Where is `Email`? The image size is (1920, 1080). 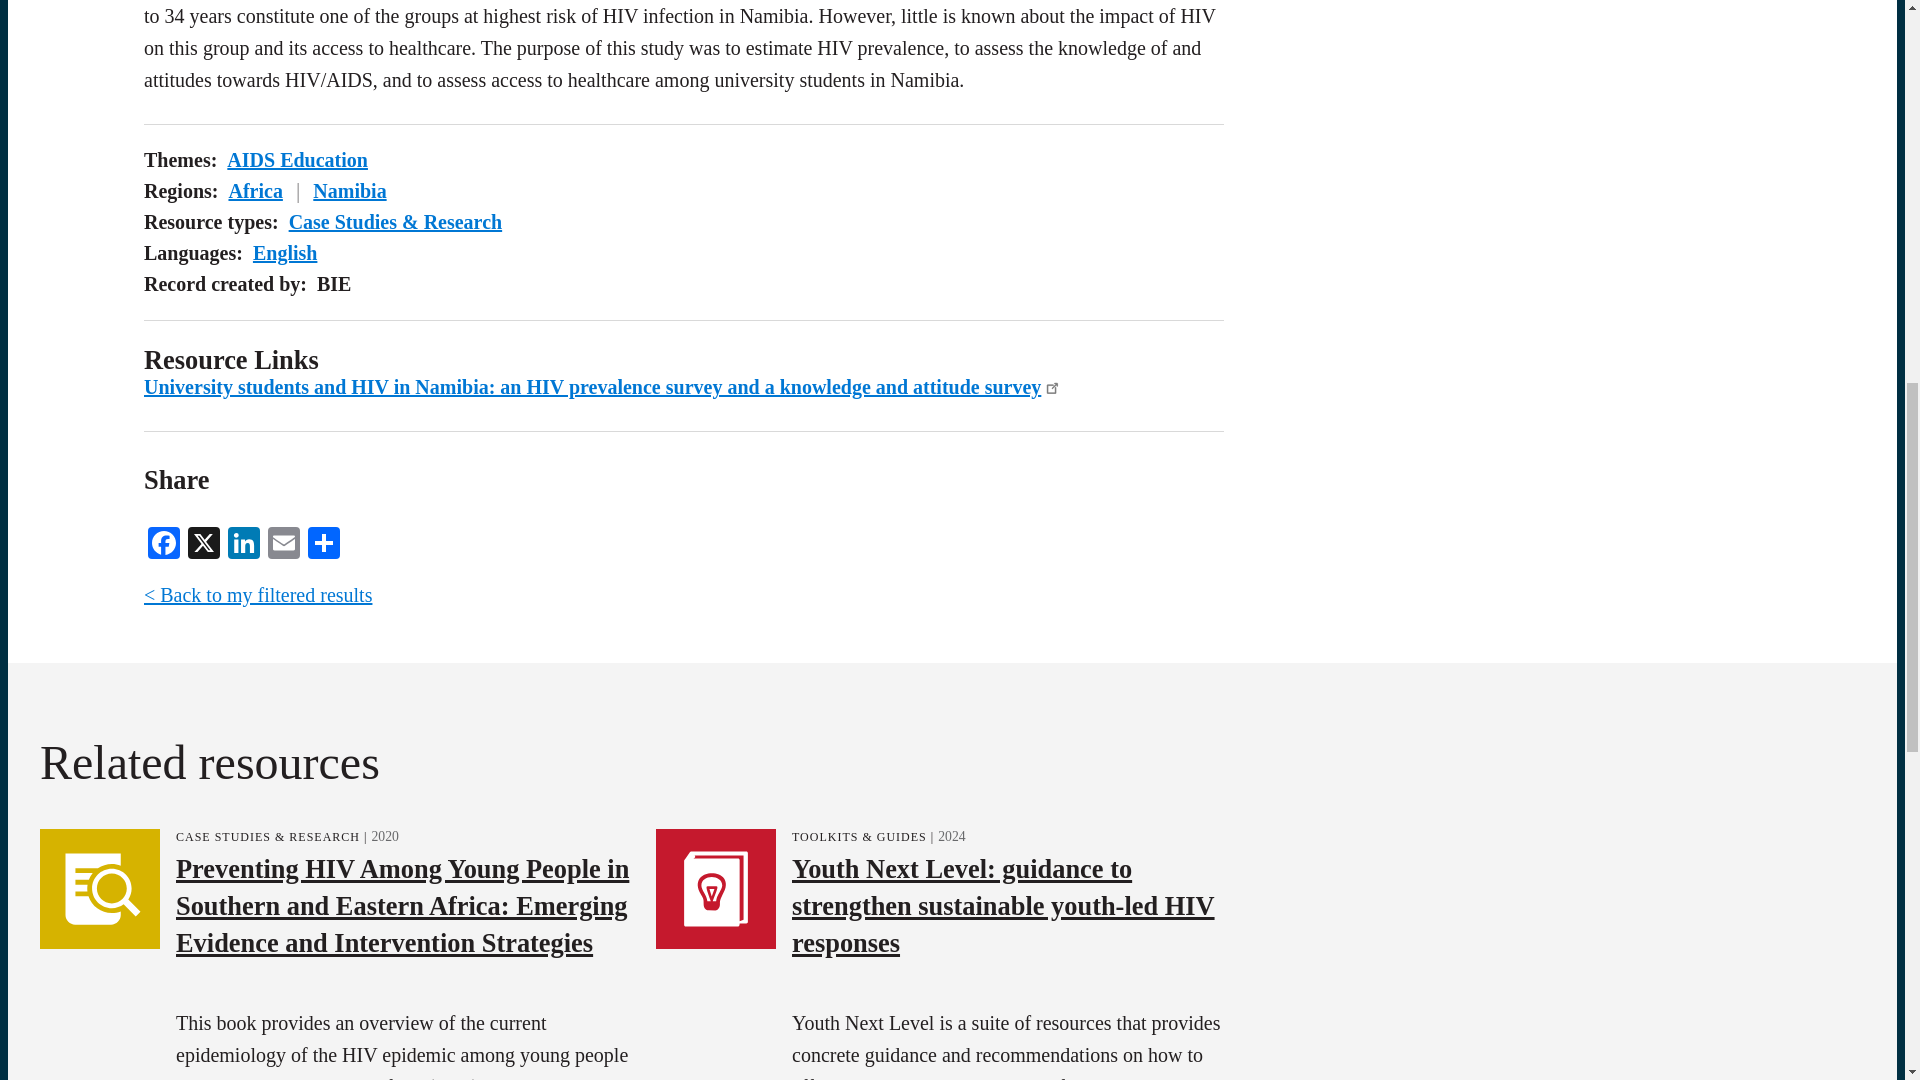 Email is located at coordinates (284, 540).